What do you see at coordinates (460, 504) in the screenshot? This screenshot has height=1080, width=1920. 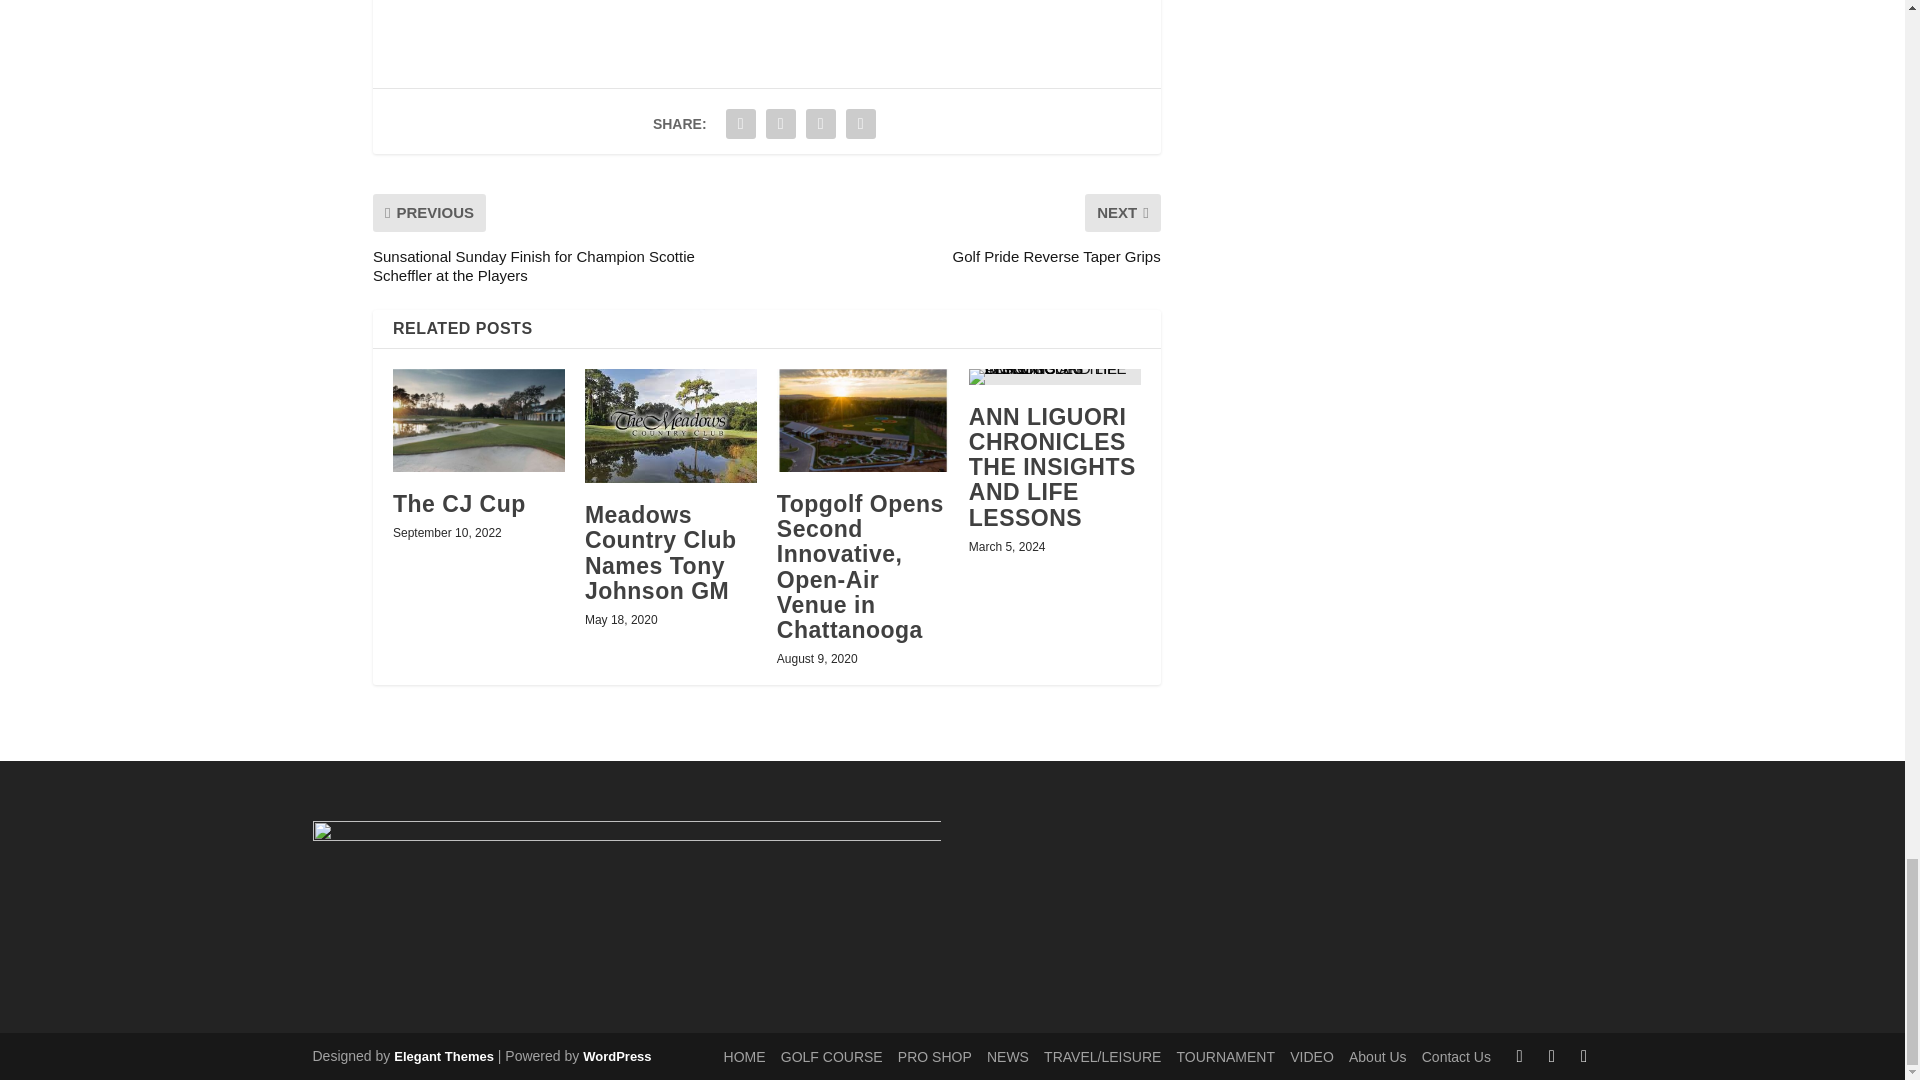 I see `The CJ Cup` at bounding box center [460, 504].